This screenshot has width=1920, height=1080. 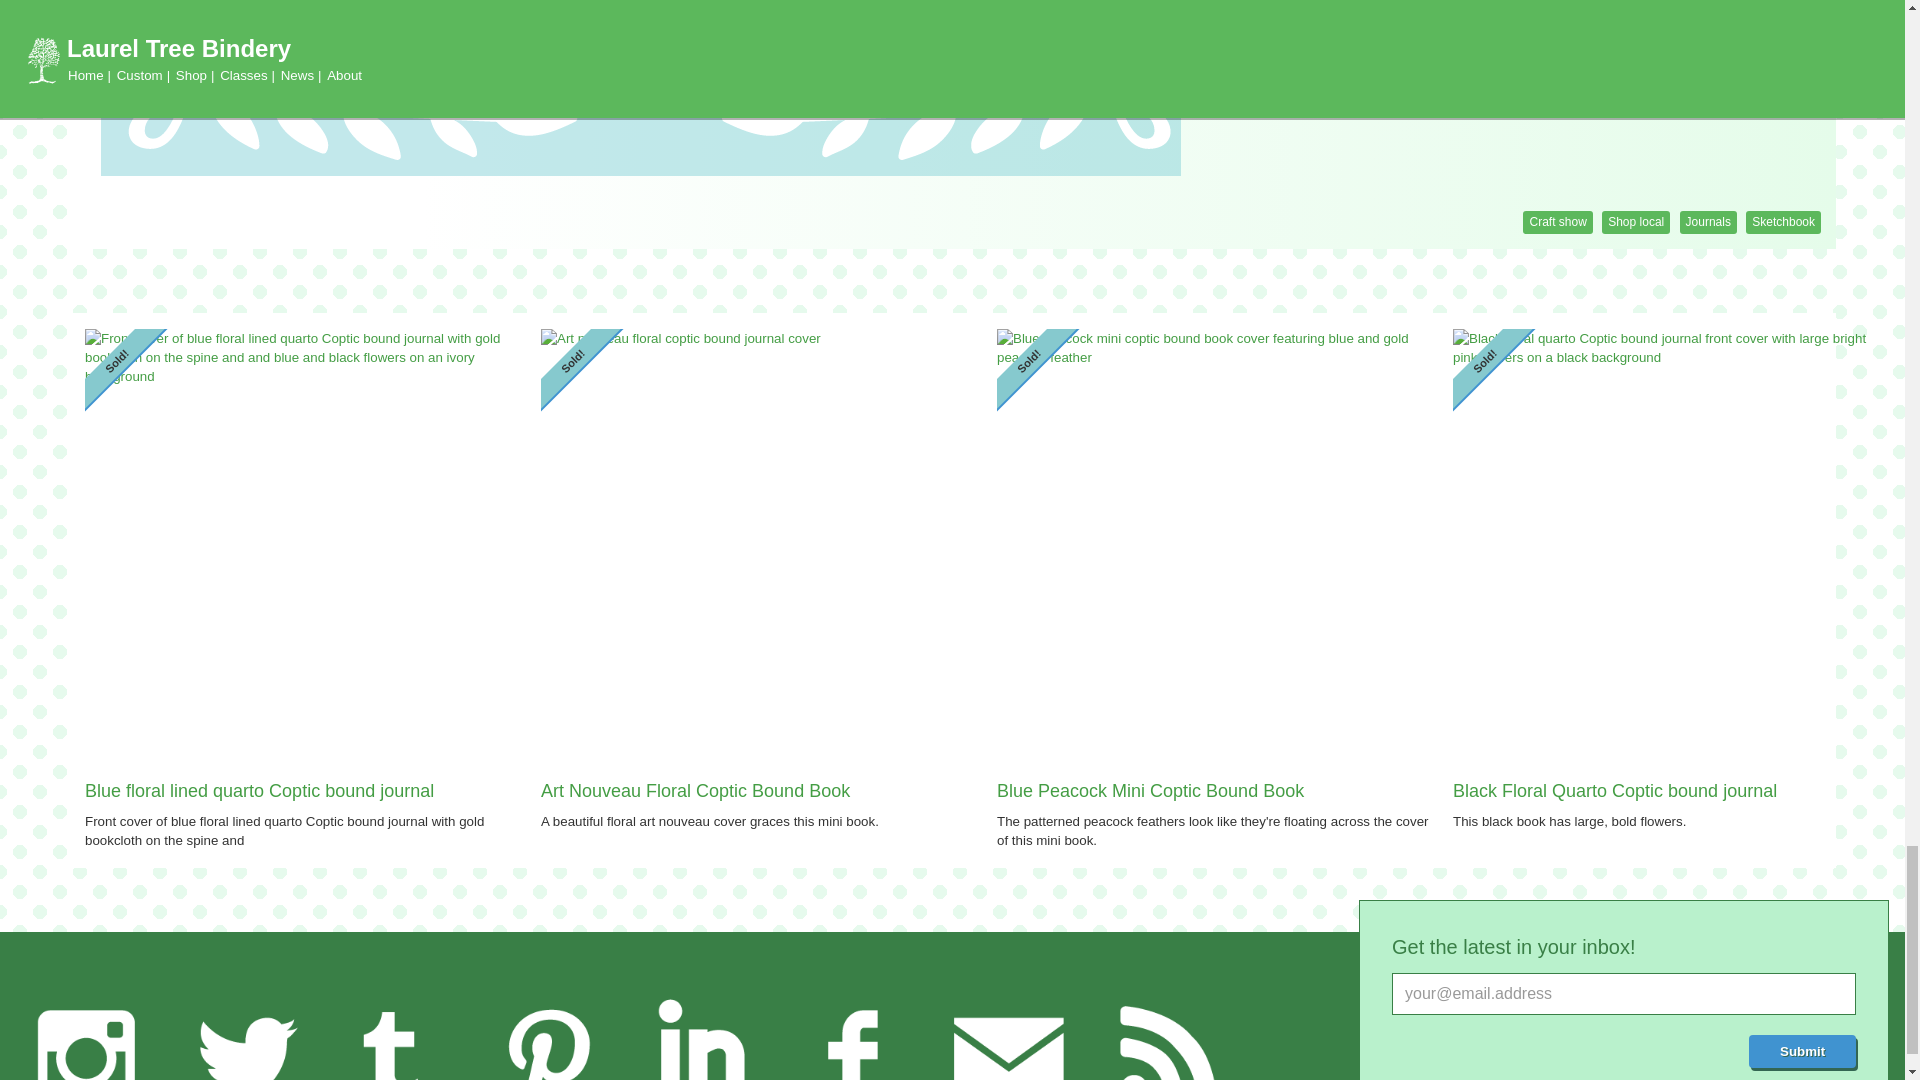 What do you see at coordinates (700, 1030) in the screenshot?
I see `LINKEDIN` at bounding box center [700, 1030].